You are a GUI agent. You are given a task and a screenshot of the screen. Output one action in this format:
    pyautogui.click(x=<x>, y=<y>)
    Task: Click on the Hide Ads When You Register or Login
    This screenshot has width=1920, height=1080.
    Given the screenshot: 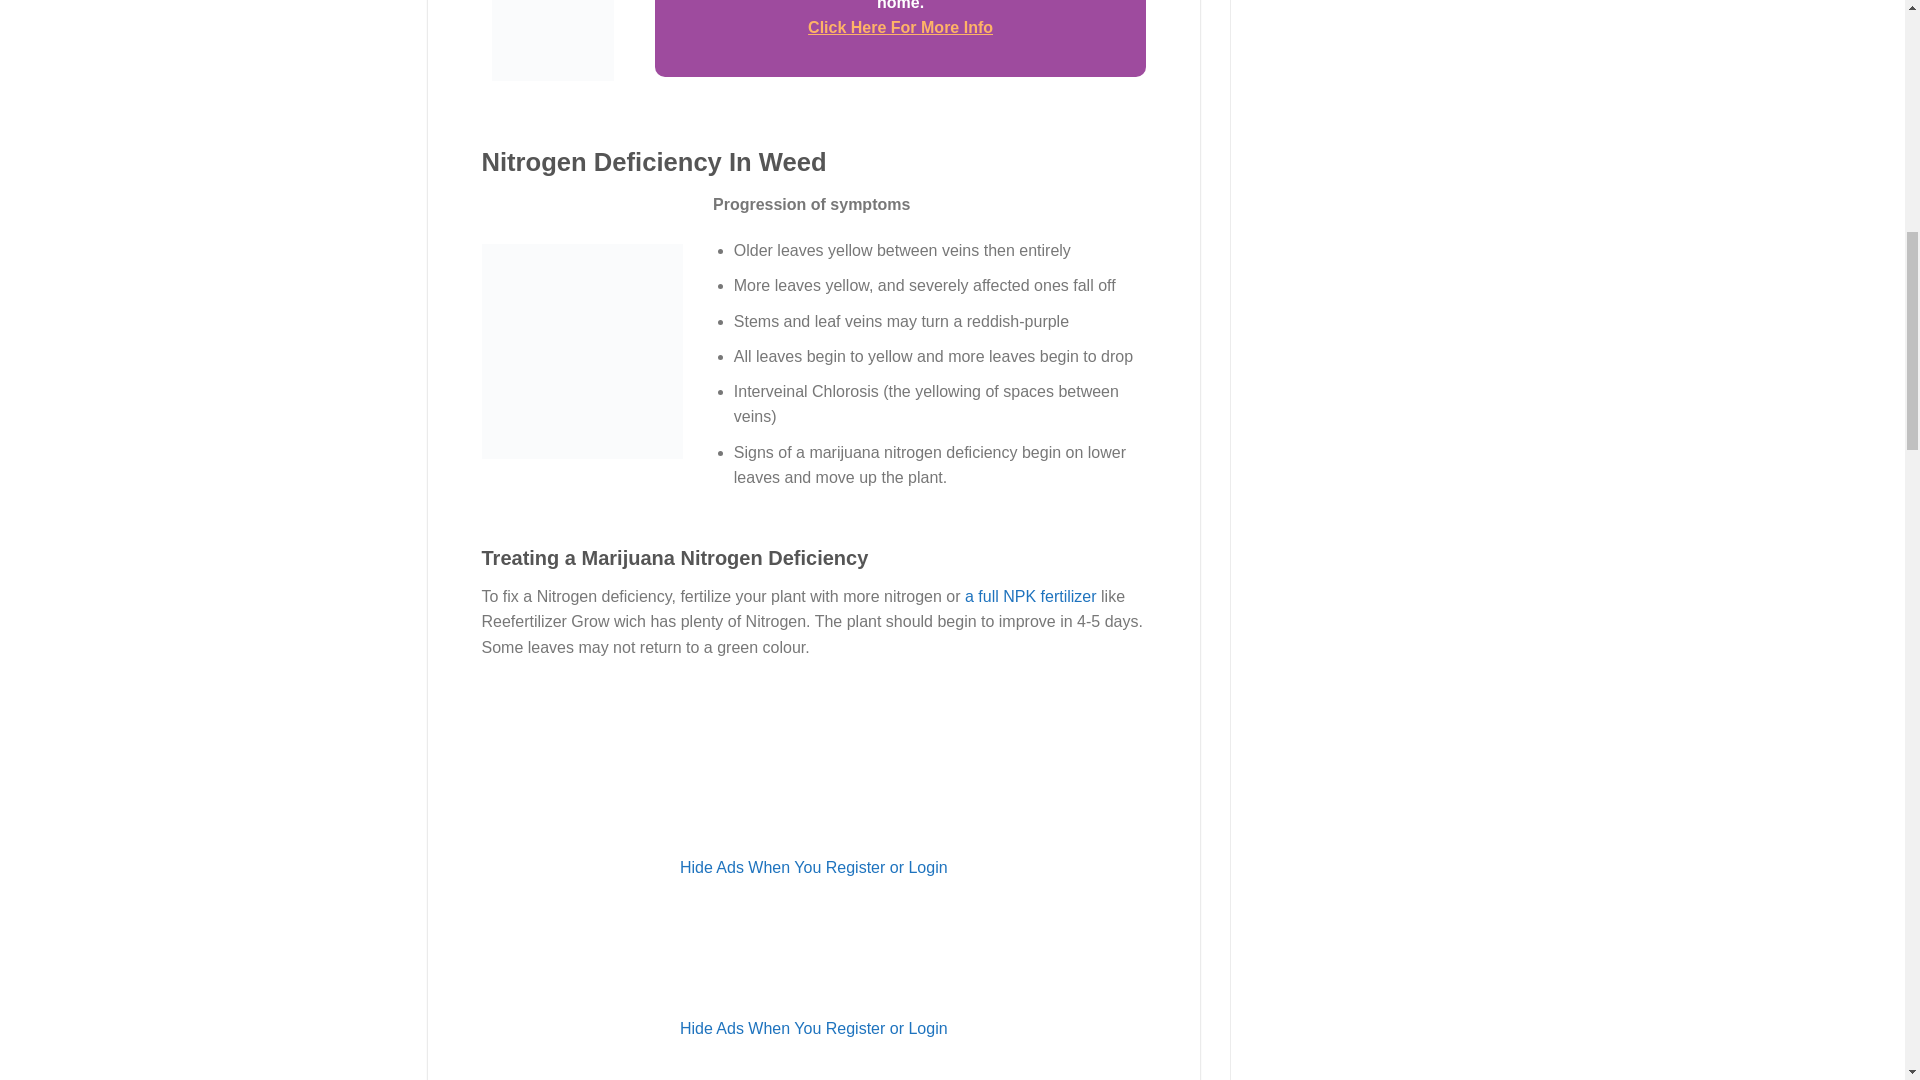 What is the action you would take?
    pyautogui.click(x=814, y=1028)
    